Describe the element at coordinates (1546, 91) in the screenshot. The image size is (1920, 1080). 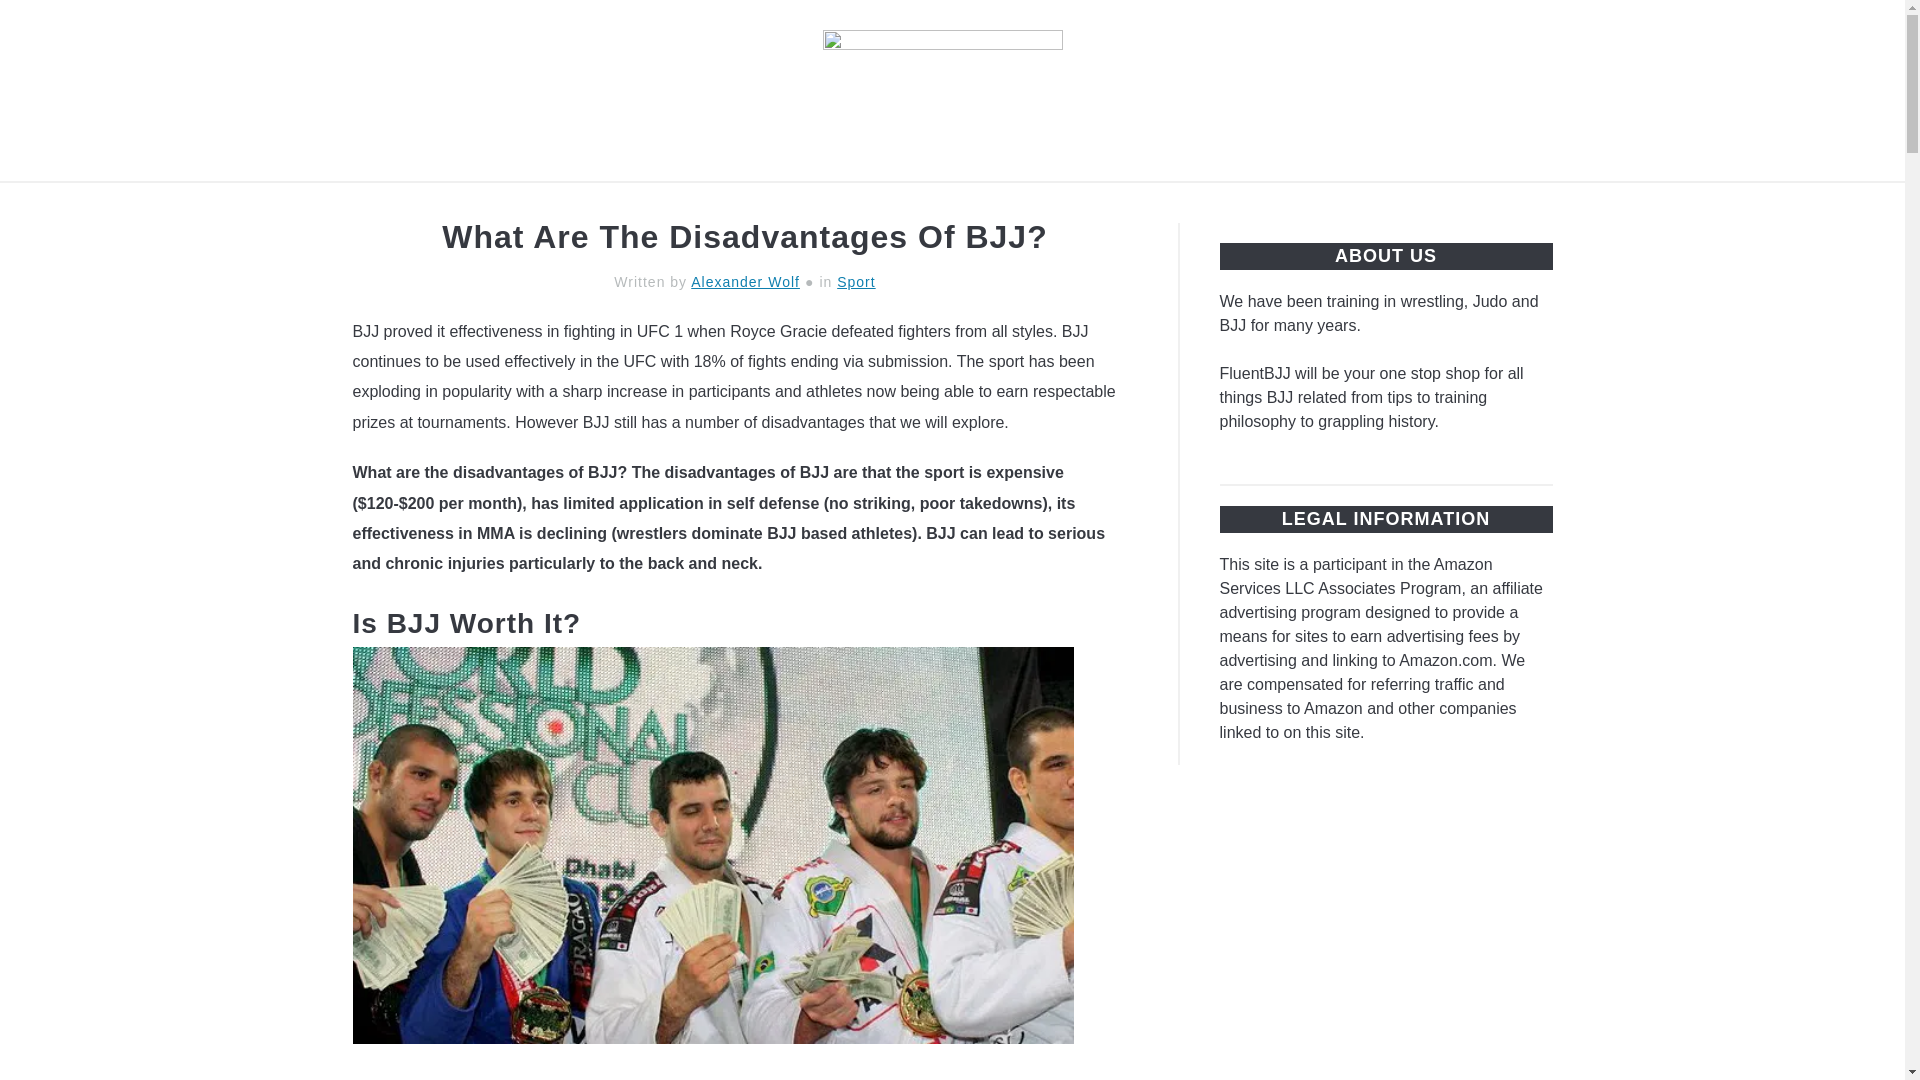
I see `Search` at that location.